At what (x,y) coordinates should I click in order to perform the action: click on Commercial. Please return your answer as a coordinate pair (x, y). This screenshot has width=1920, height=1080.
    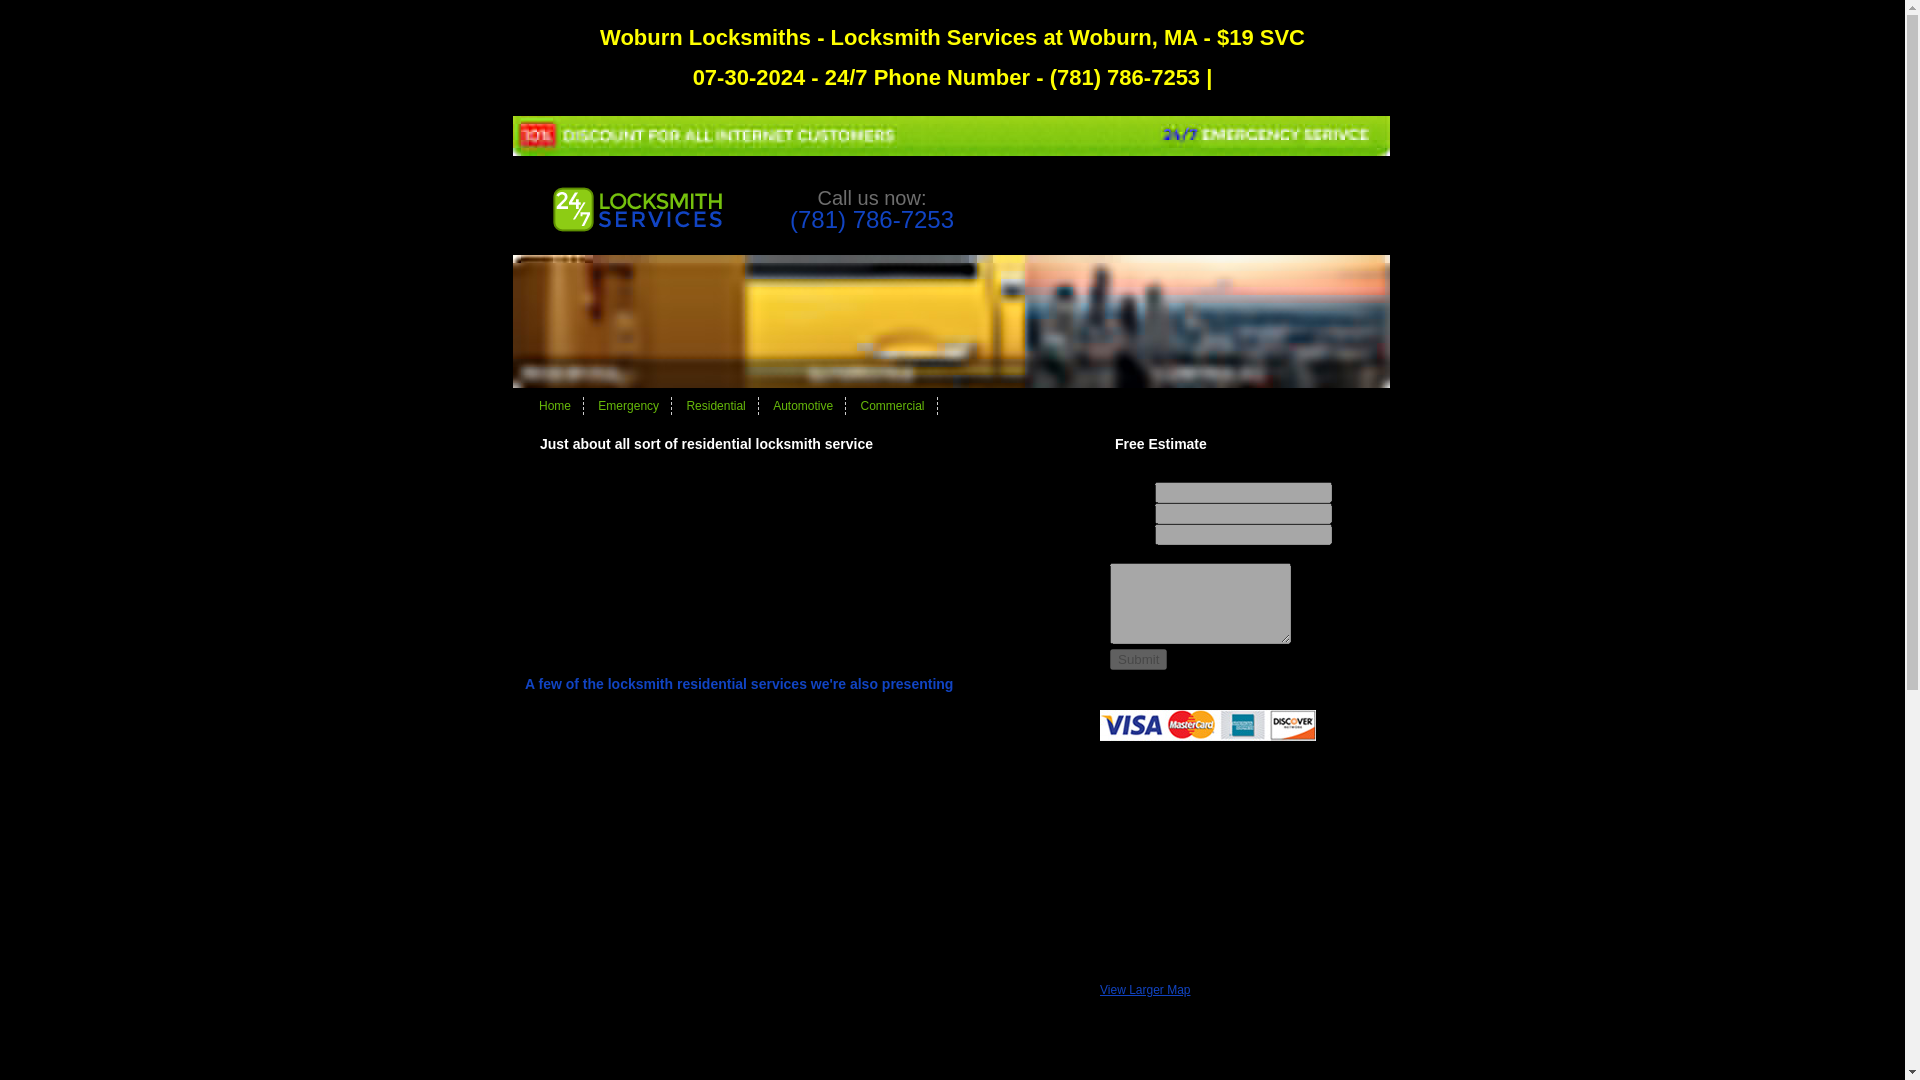
    Looking at the image, I should click on (892, 405).